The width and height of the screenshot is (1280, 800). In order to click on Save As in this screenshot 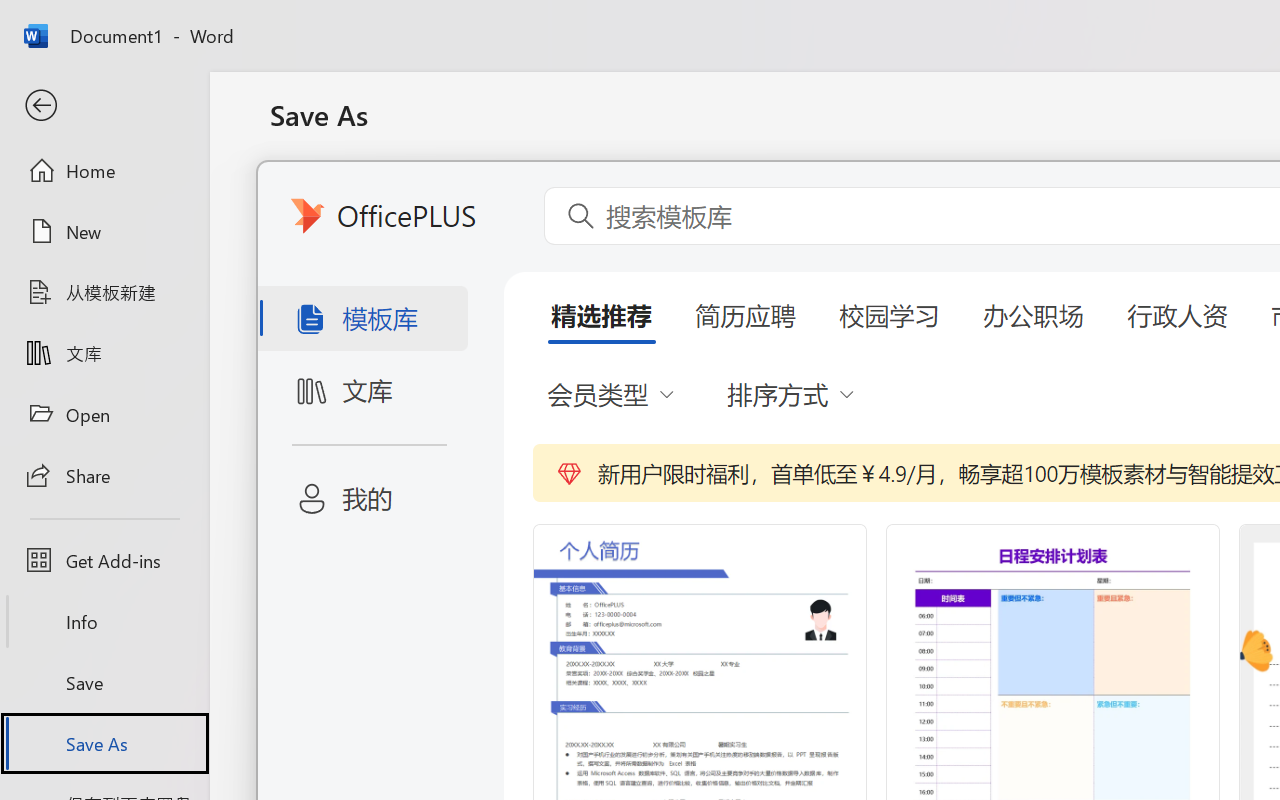, I will do `click(104, 743)`.